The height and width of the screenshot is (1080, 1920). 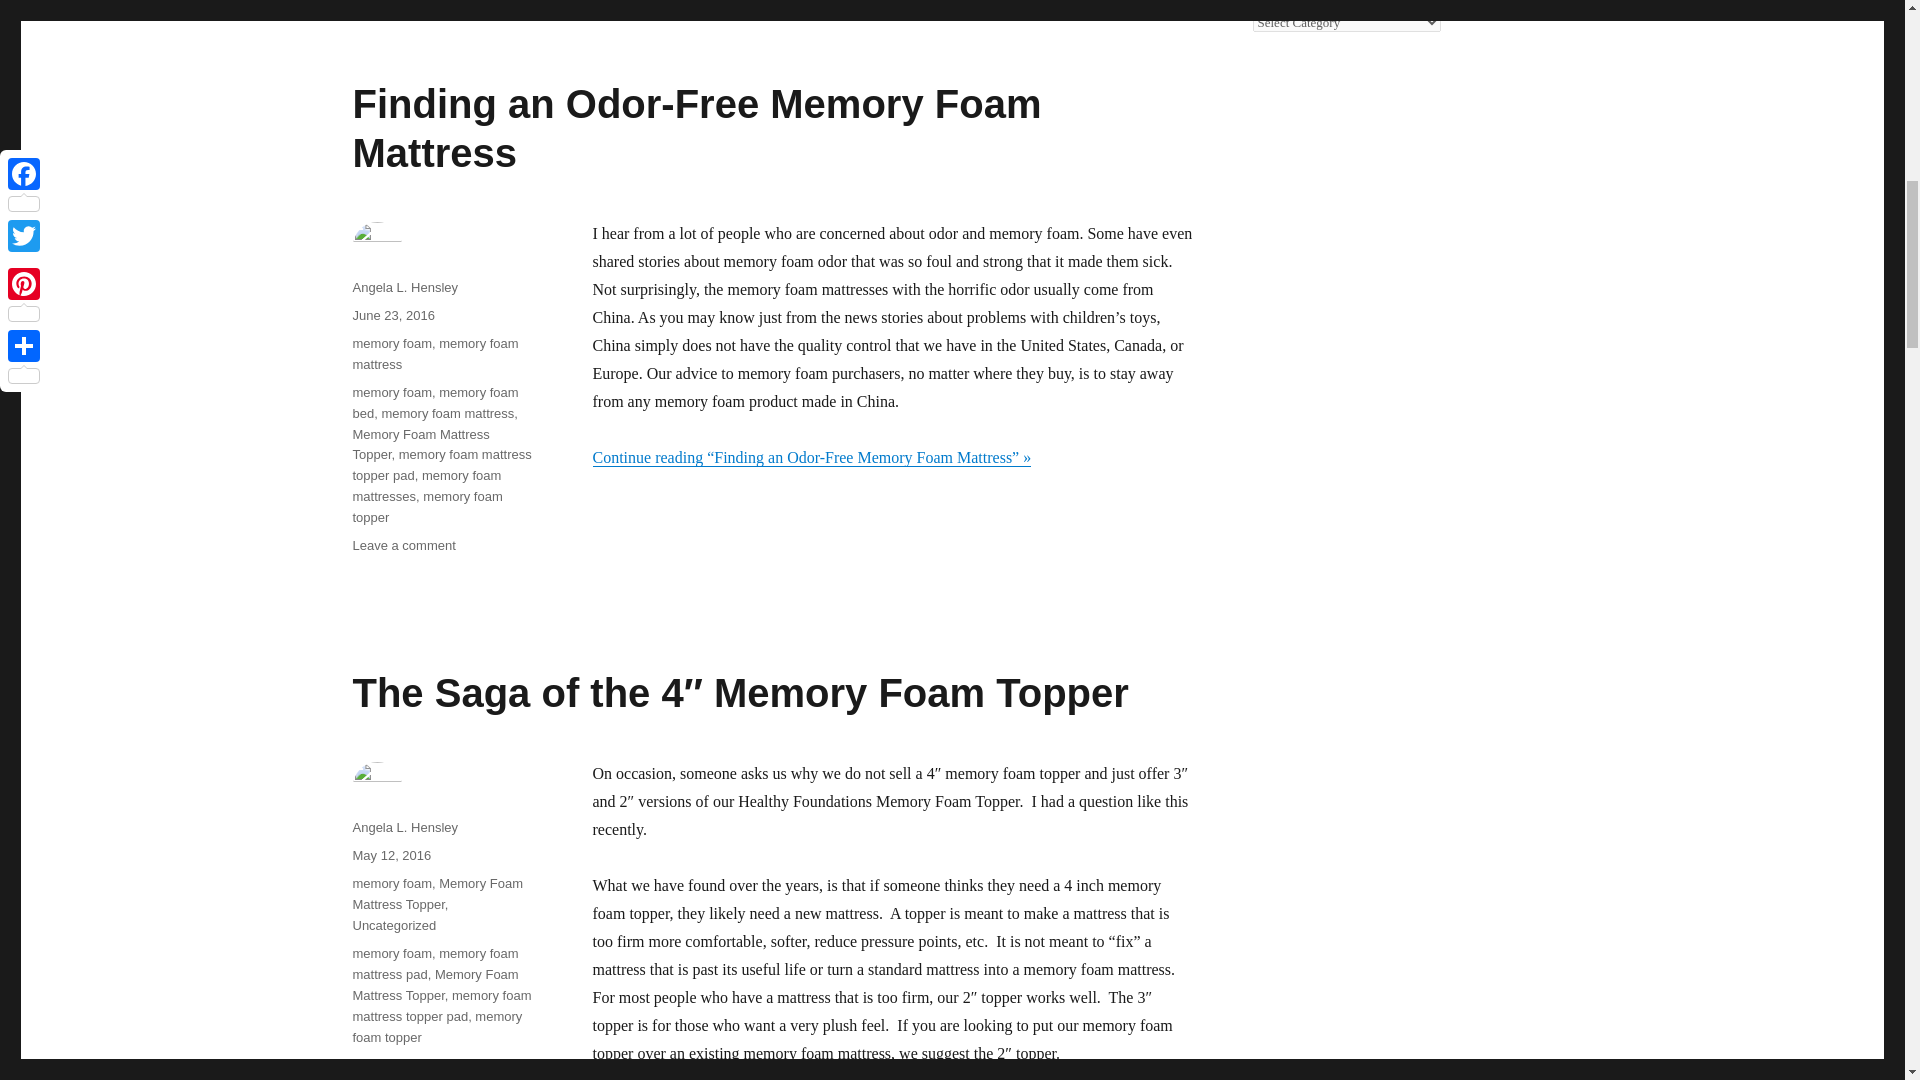 I want to click on Angela L. Hensley, so click(x=404, y=286).